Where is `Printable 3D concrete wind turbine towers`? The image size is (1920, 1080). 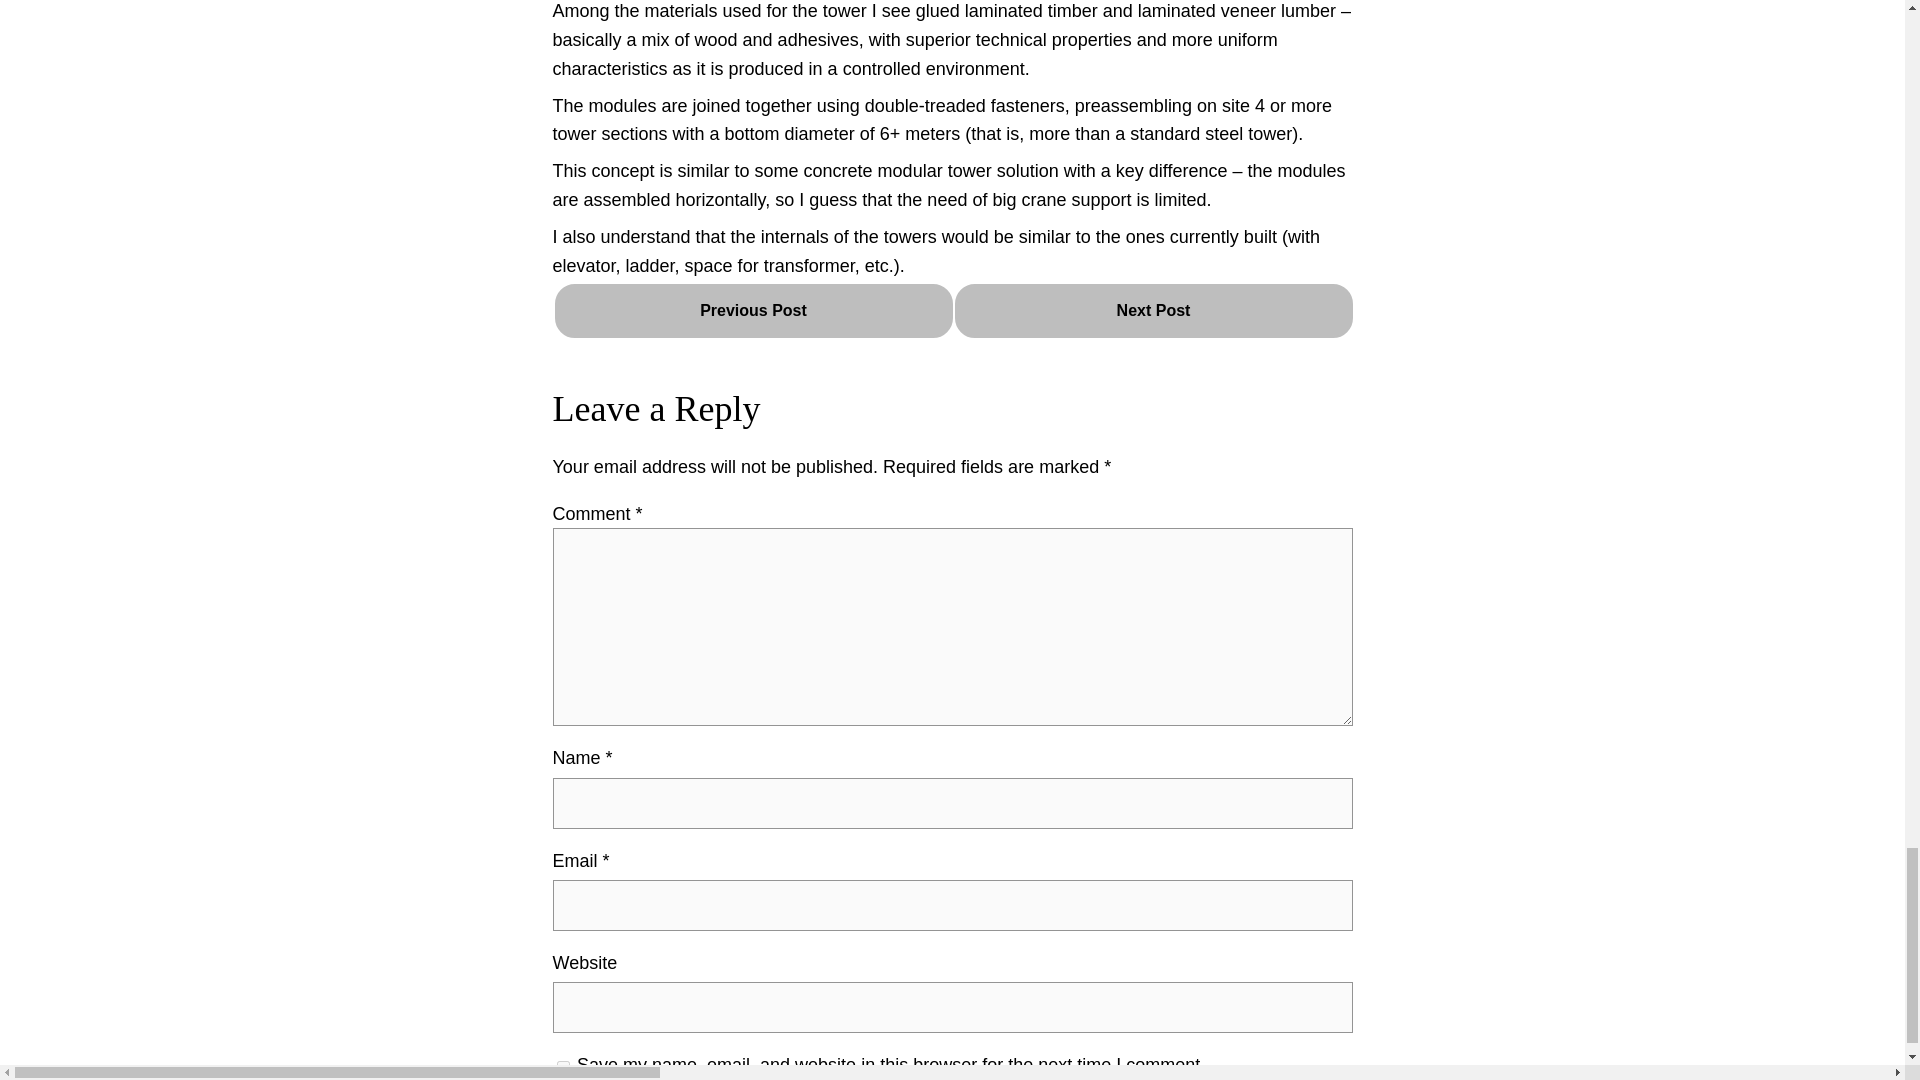 Printable 3D concrete wind turbine towers is located at coordinates (753, 310).